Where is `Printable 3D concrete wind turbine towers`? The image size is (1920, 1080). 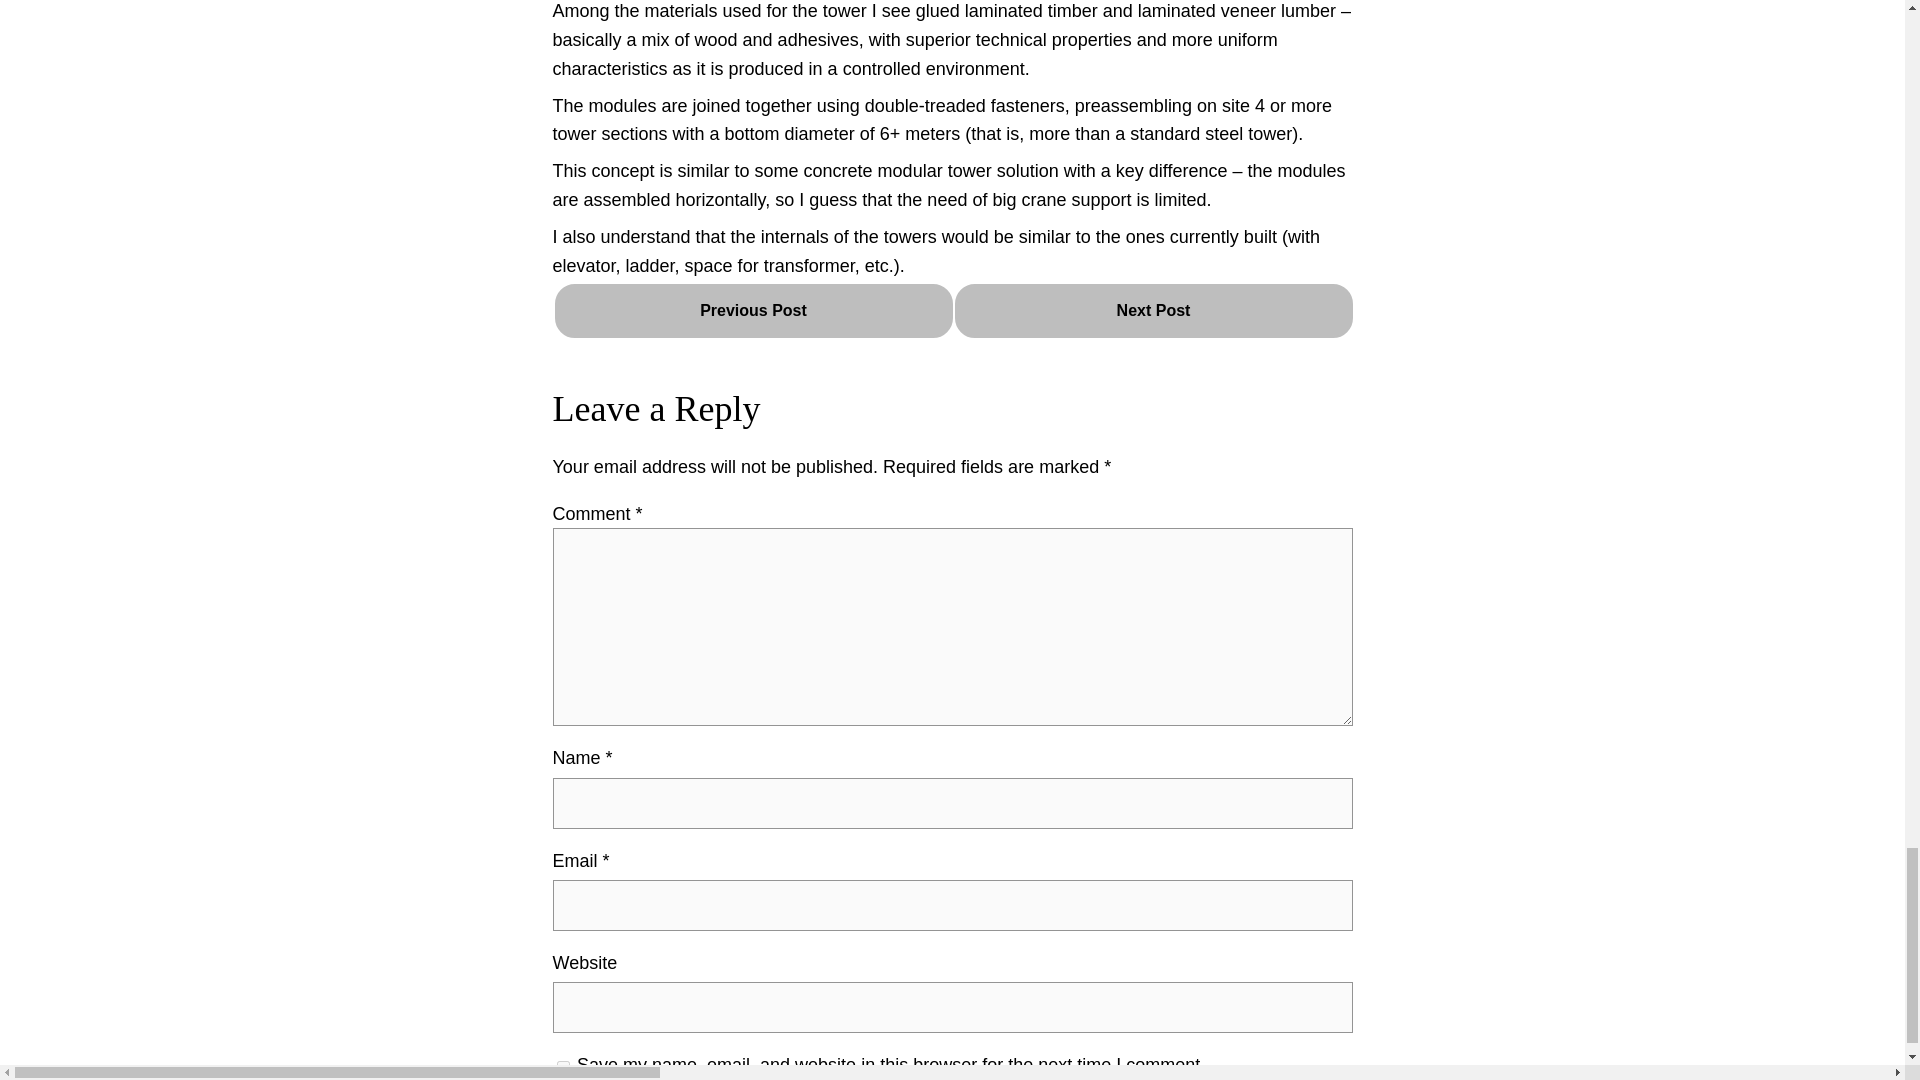 Printable 3D concrete wind turbine towers is located at coordinates (753, 310).